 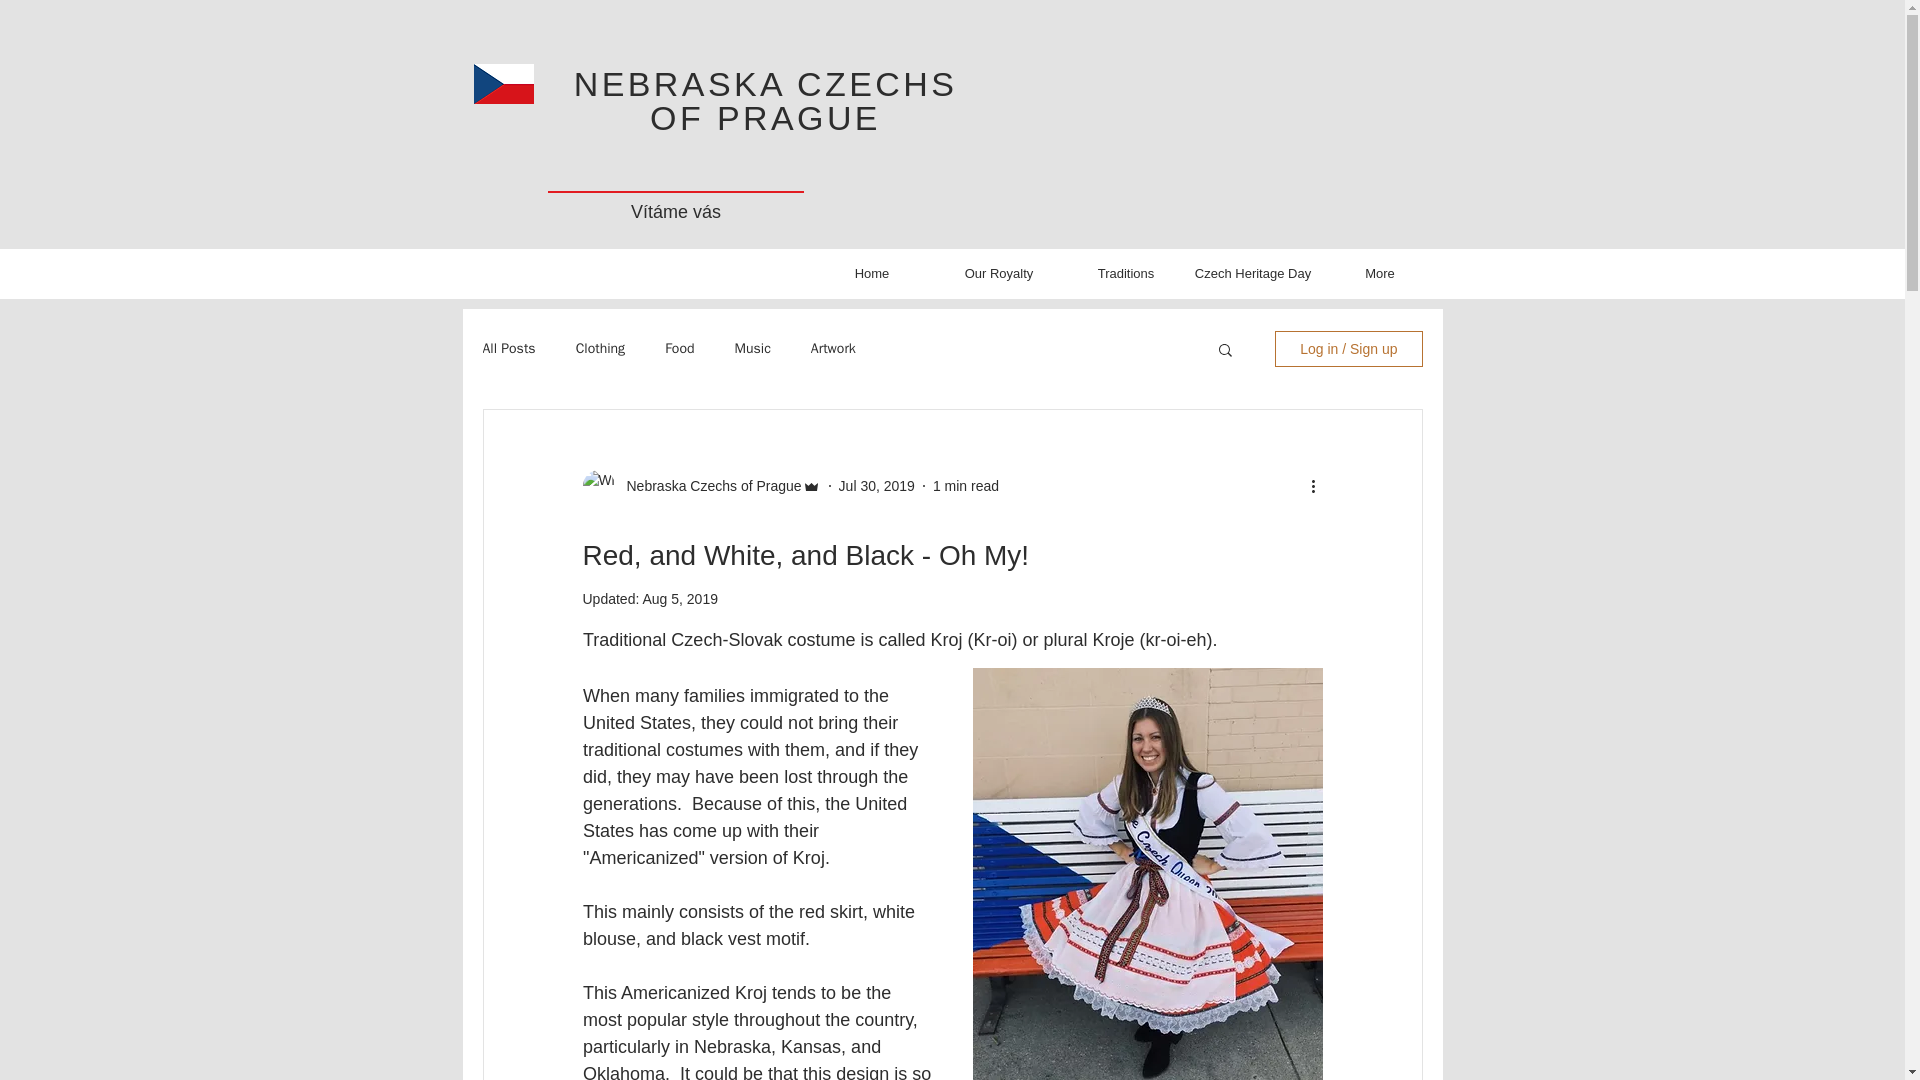 I want to click on Jul 30, 2019, so click(x=877, y=486).